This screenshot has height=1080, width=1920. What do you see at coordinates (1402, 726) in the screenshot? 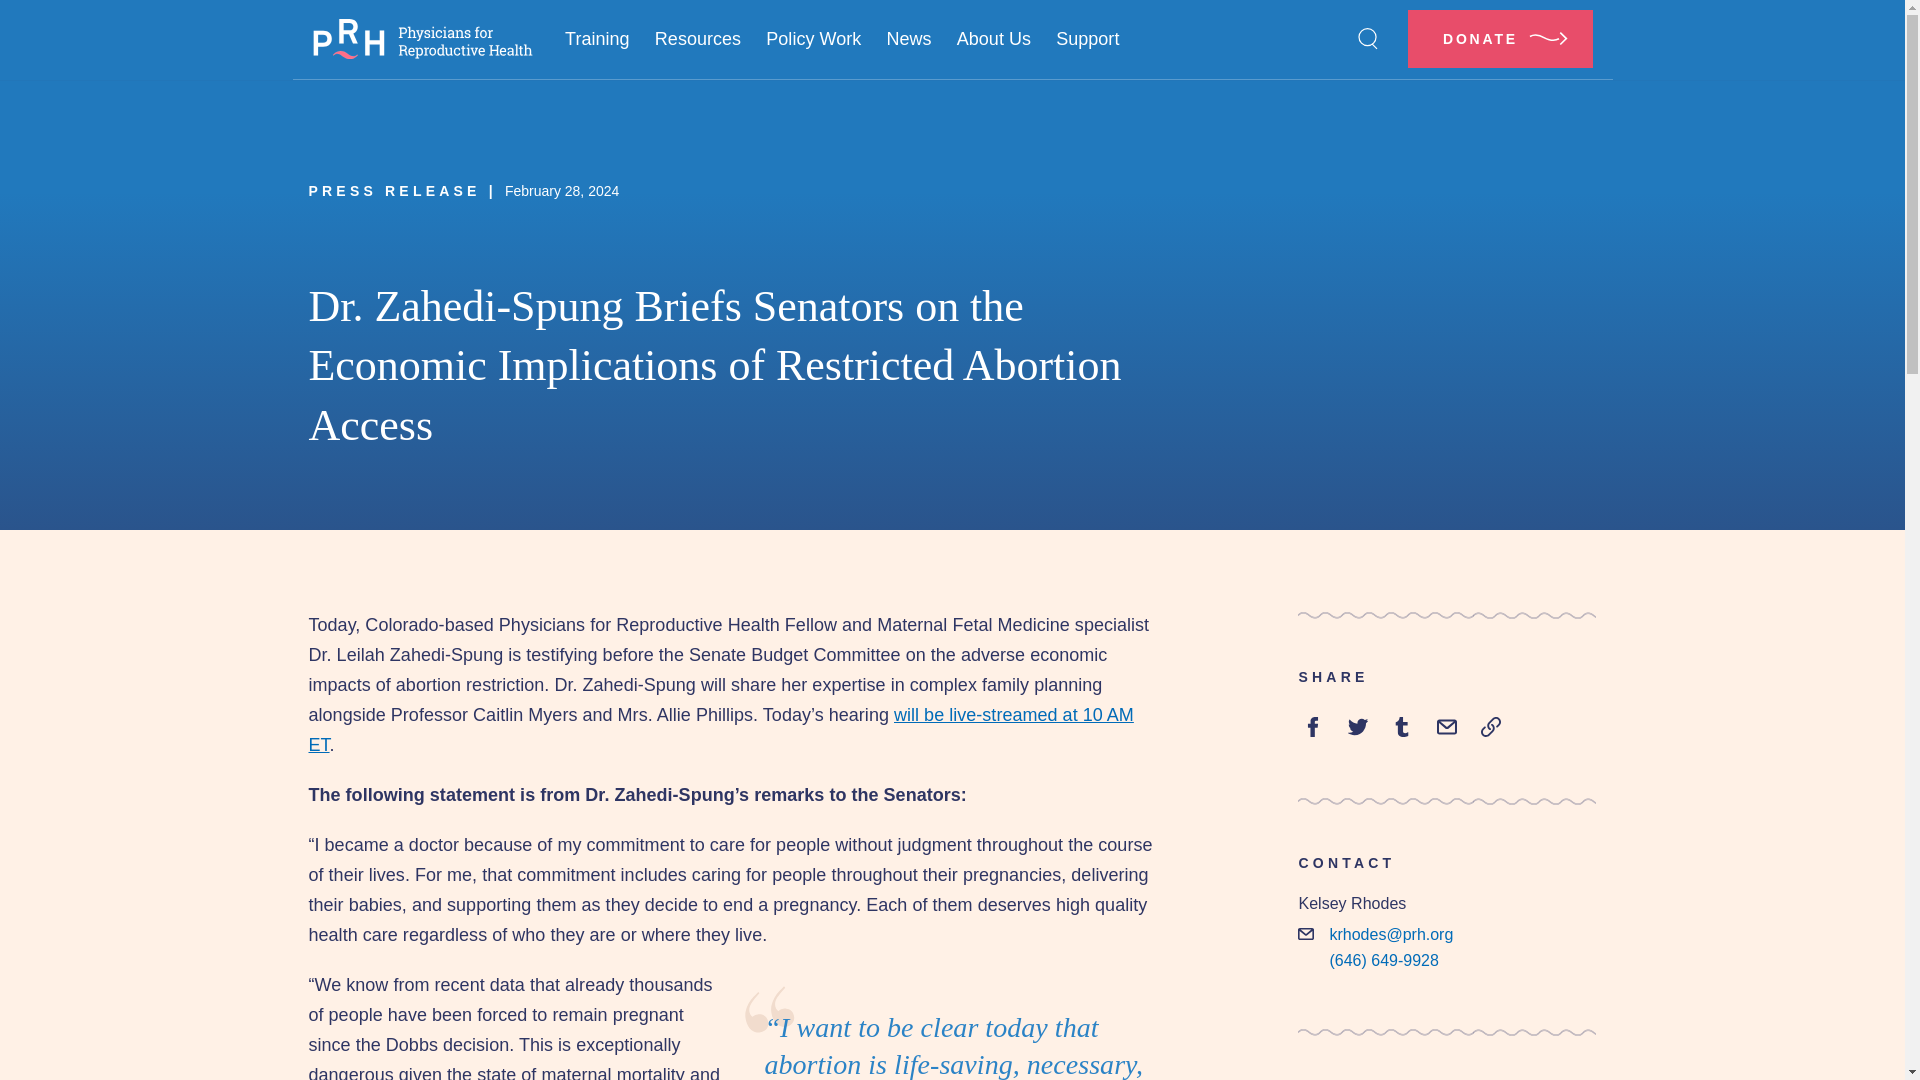
I see `Share on Twitter` at bounding box center [1402, 726].